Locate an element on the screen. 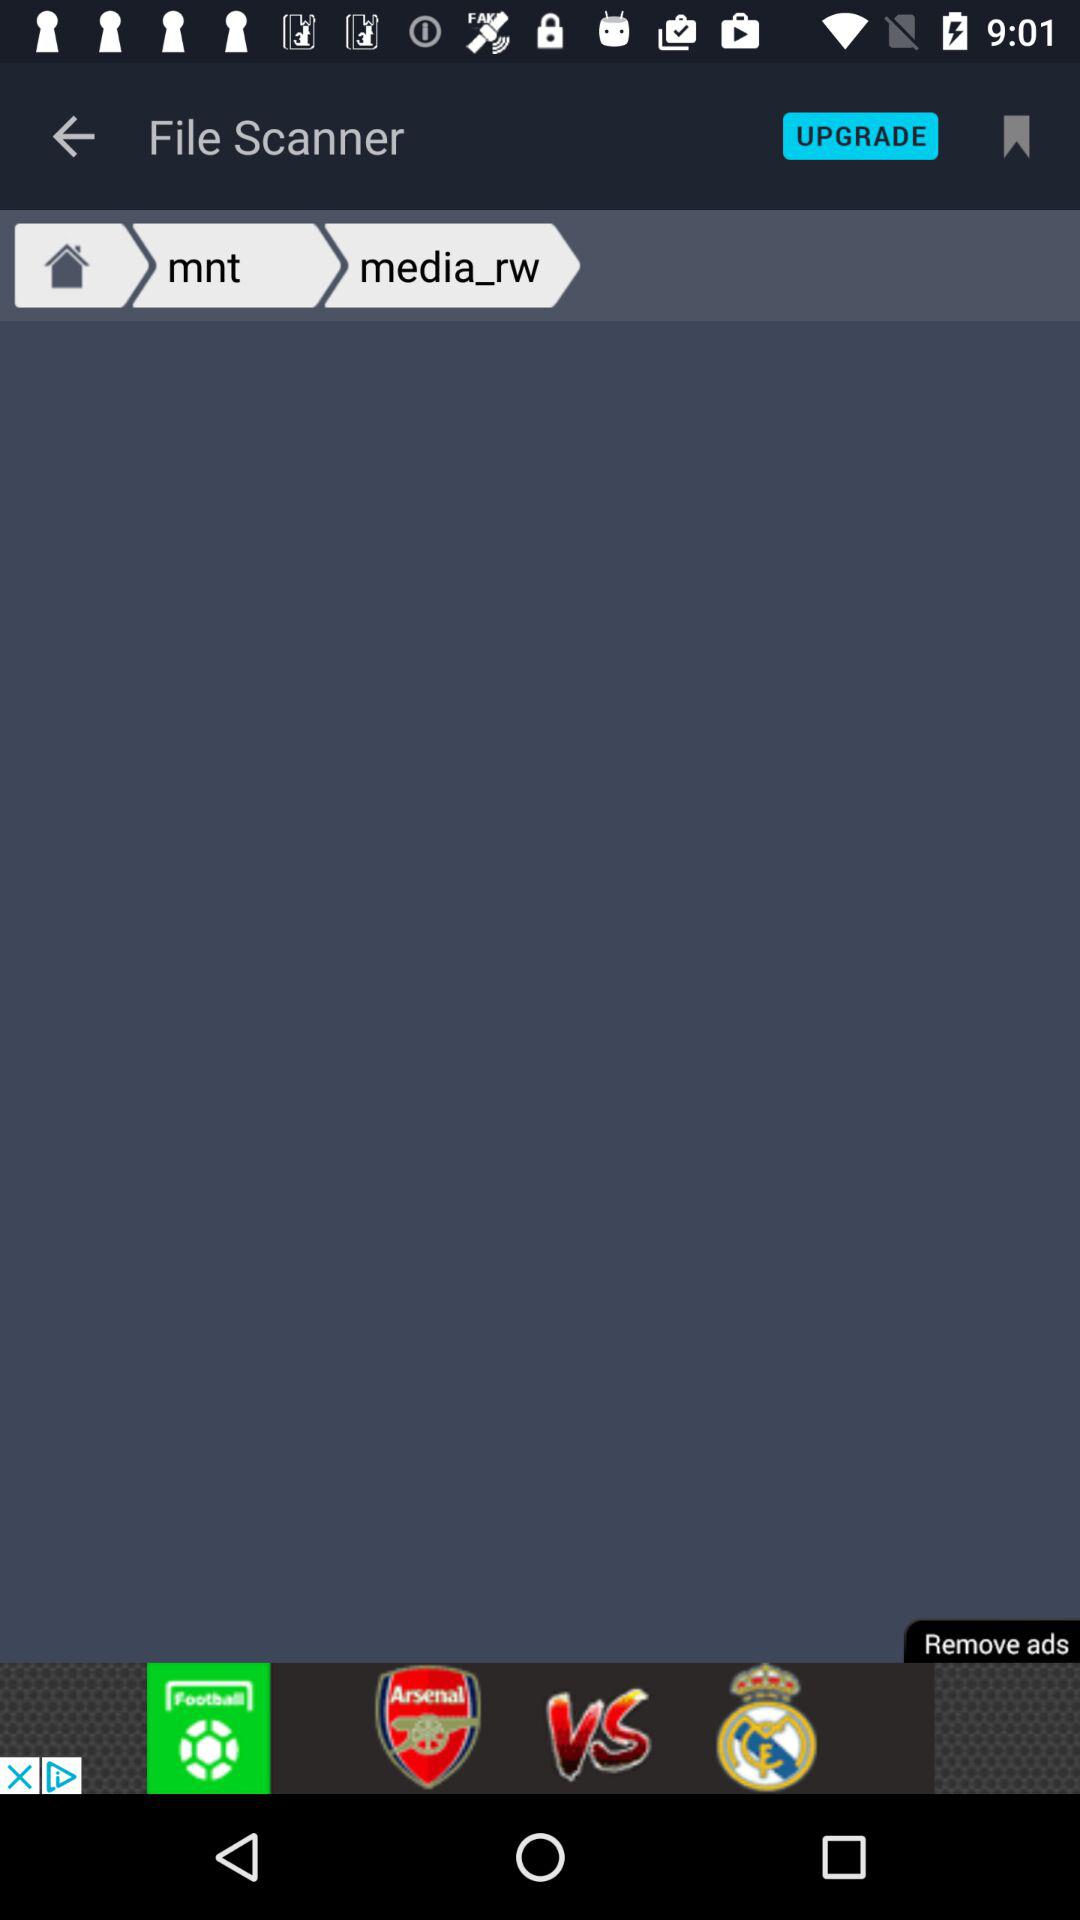  remove advertisements is located at coordinates (978, 1626).